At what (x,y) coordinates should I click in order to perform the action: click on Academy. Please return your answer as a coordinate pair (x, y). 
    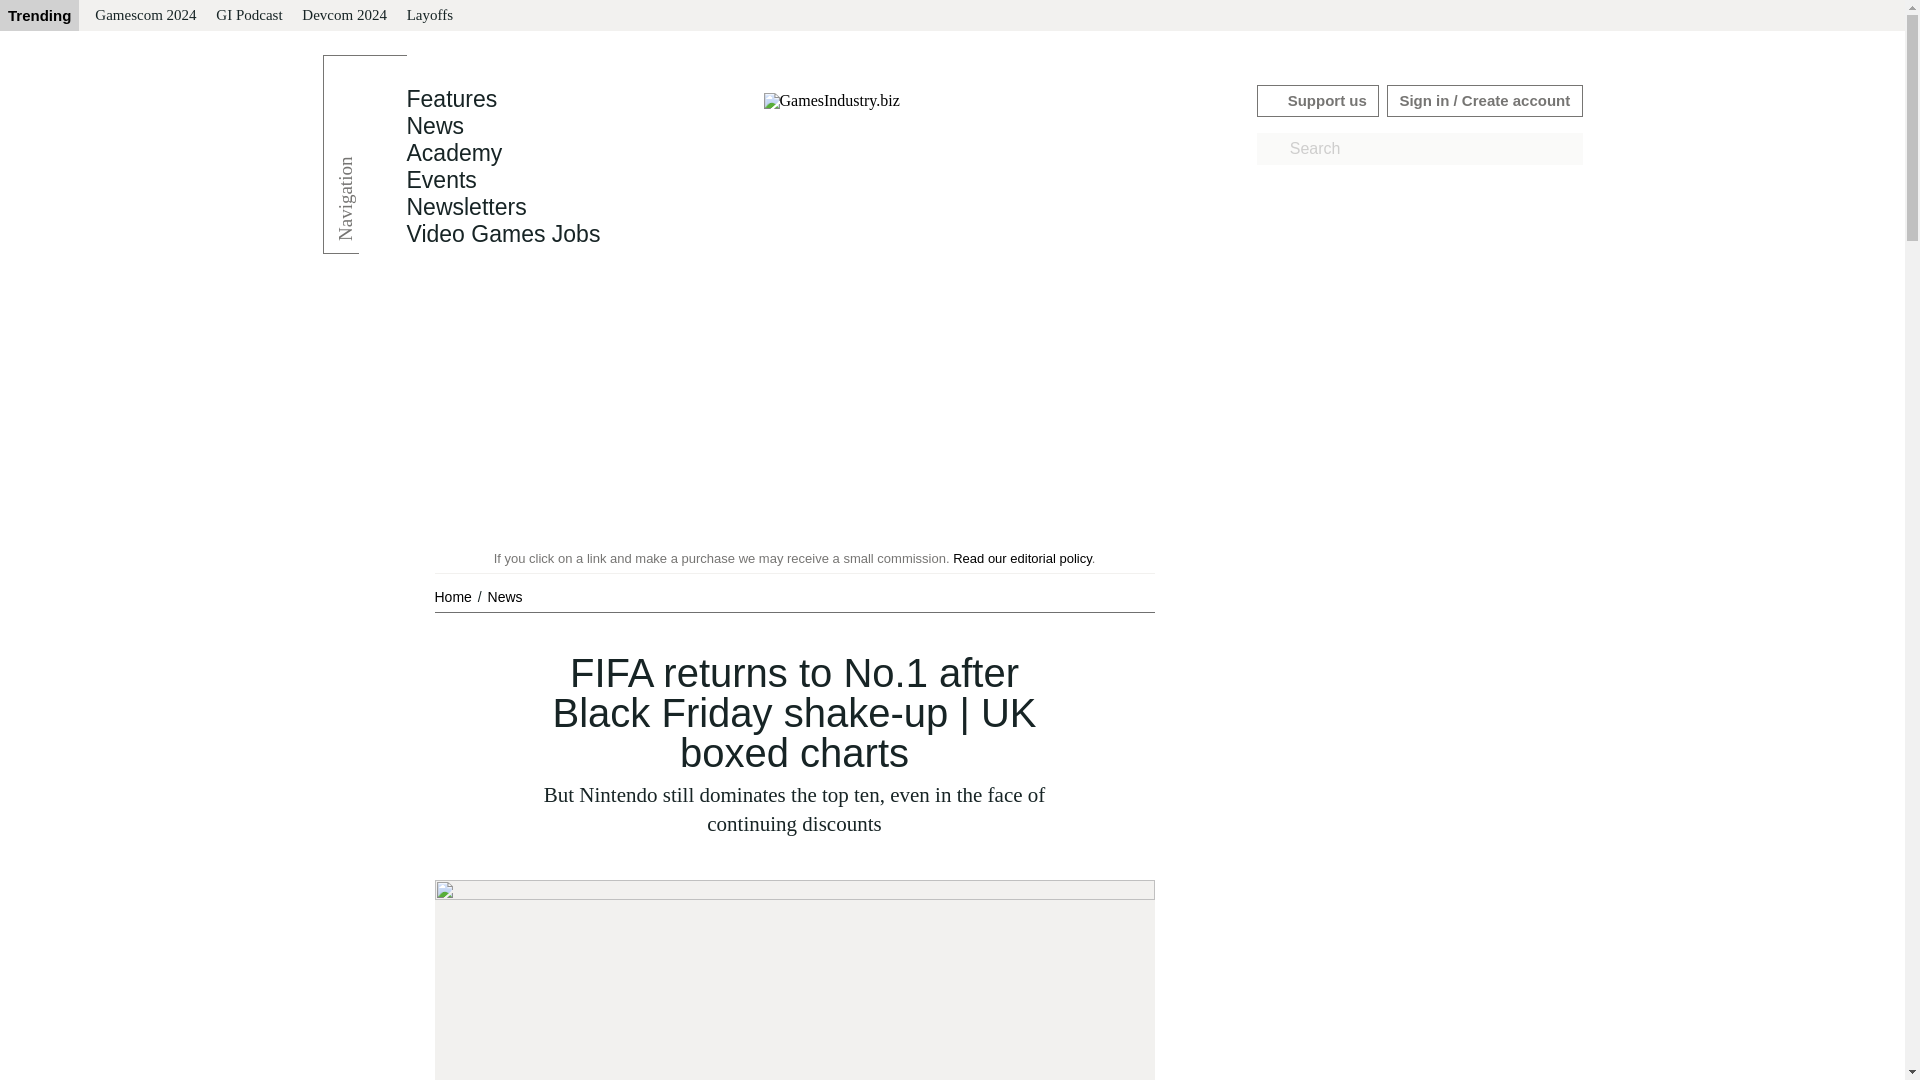
    Looking at the image, I should click on (453, 153).